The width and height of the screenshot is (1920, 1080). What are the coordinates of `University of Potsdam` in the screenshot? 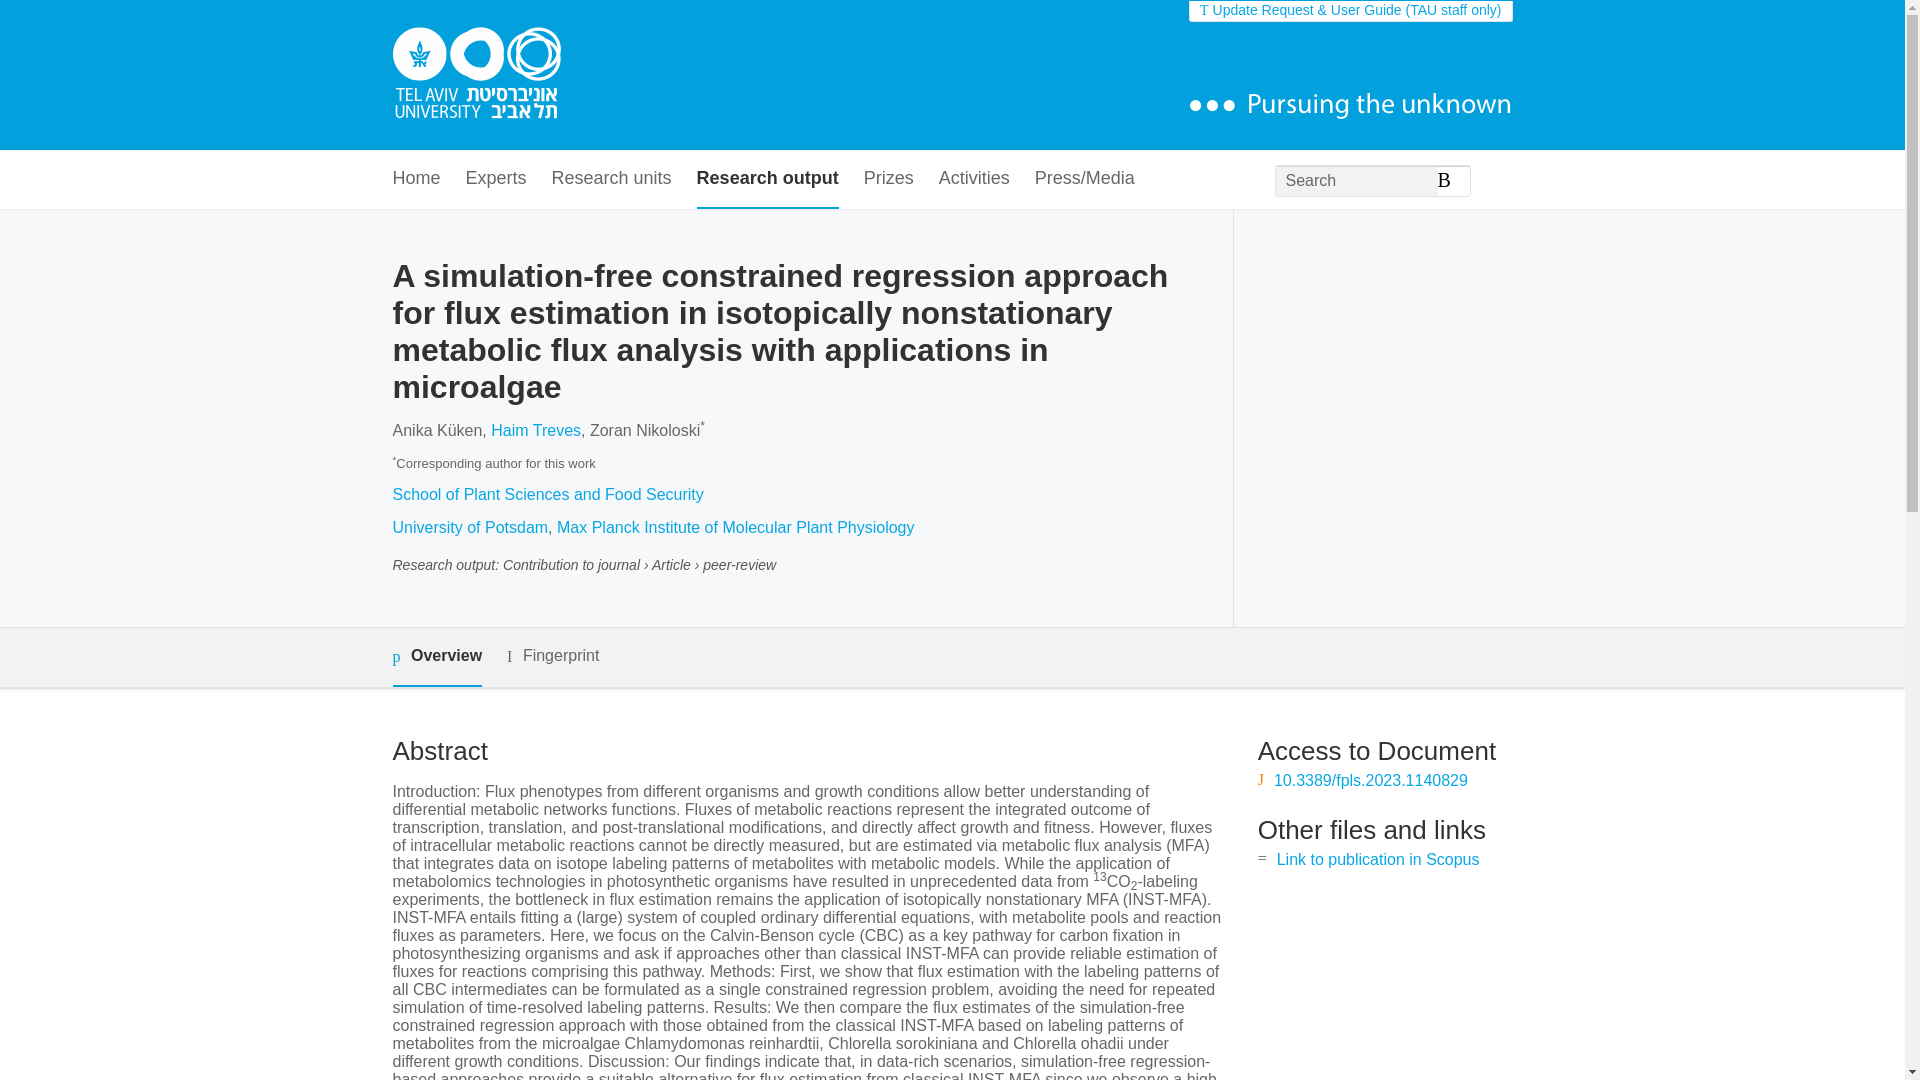 It's located at (469, 527).